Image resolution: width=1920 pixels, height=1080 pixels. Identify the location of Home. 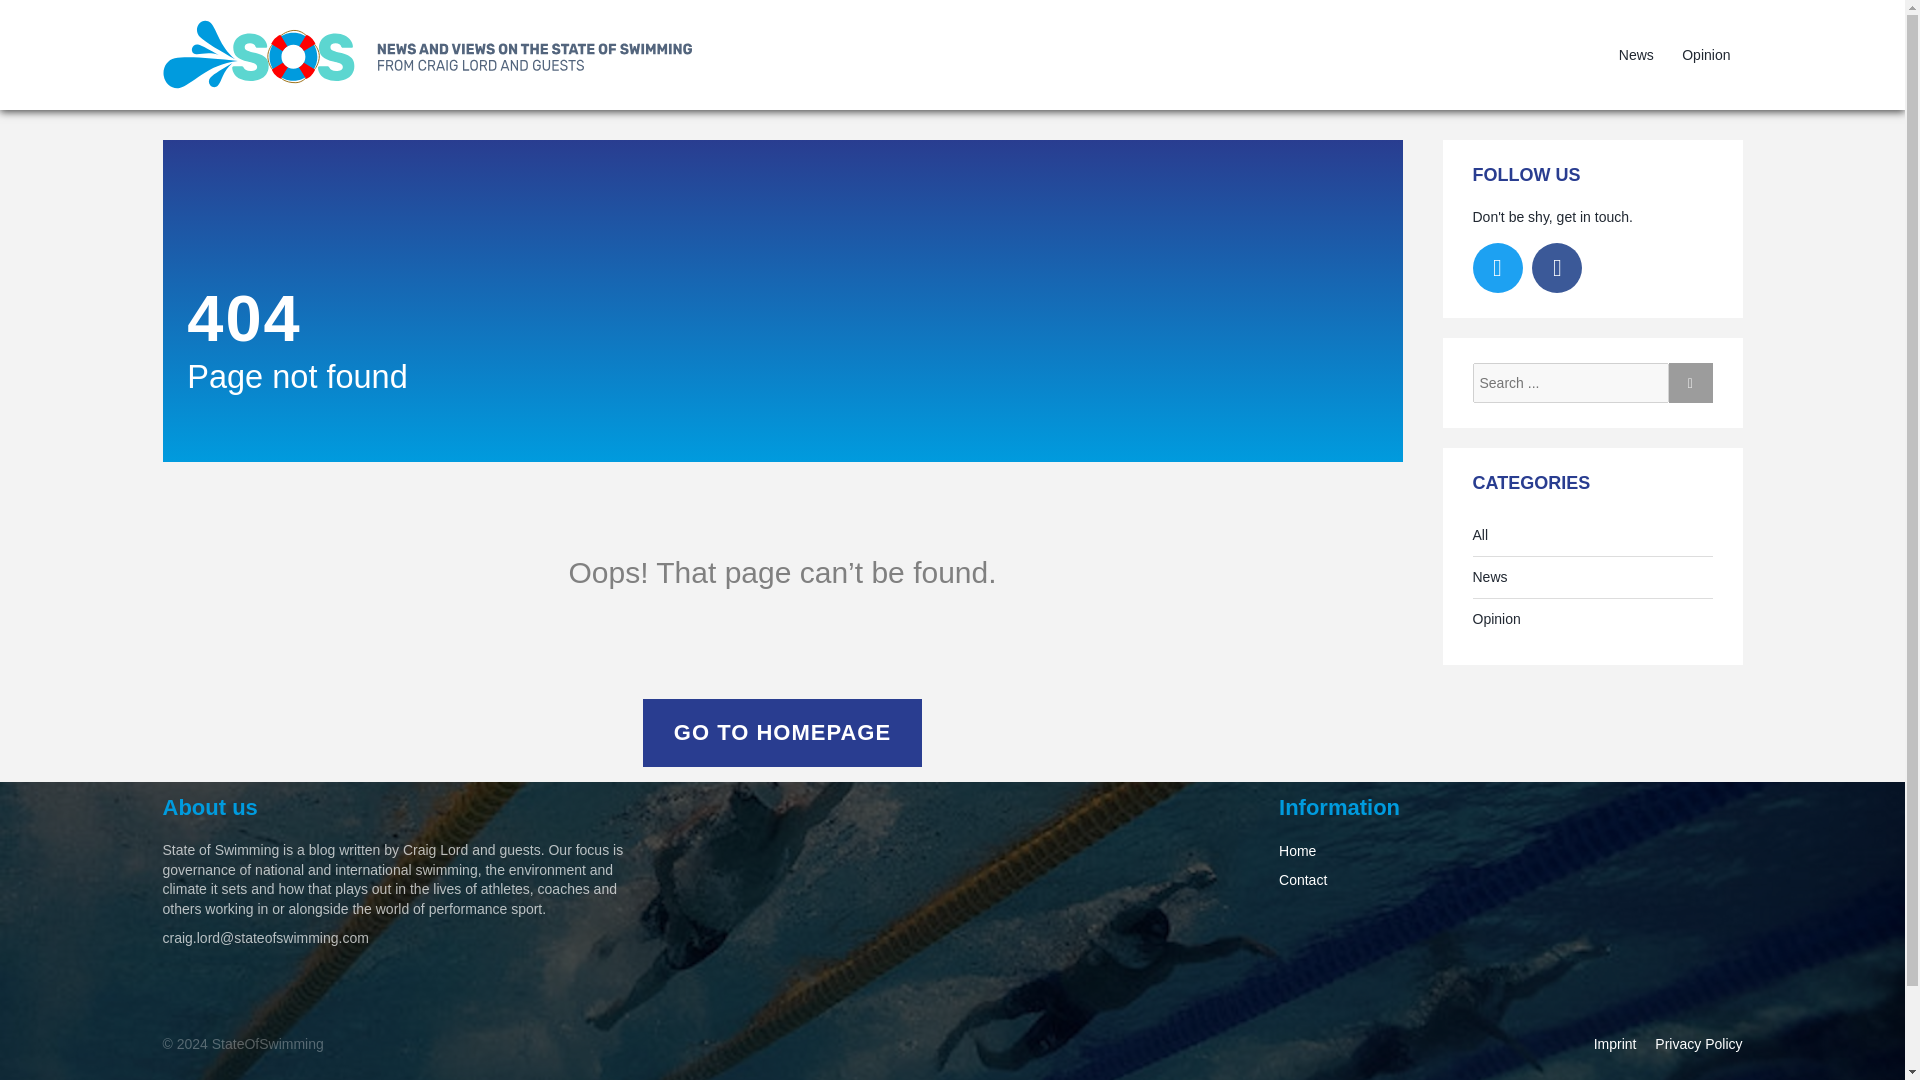
(1296, 850).